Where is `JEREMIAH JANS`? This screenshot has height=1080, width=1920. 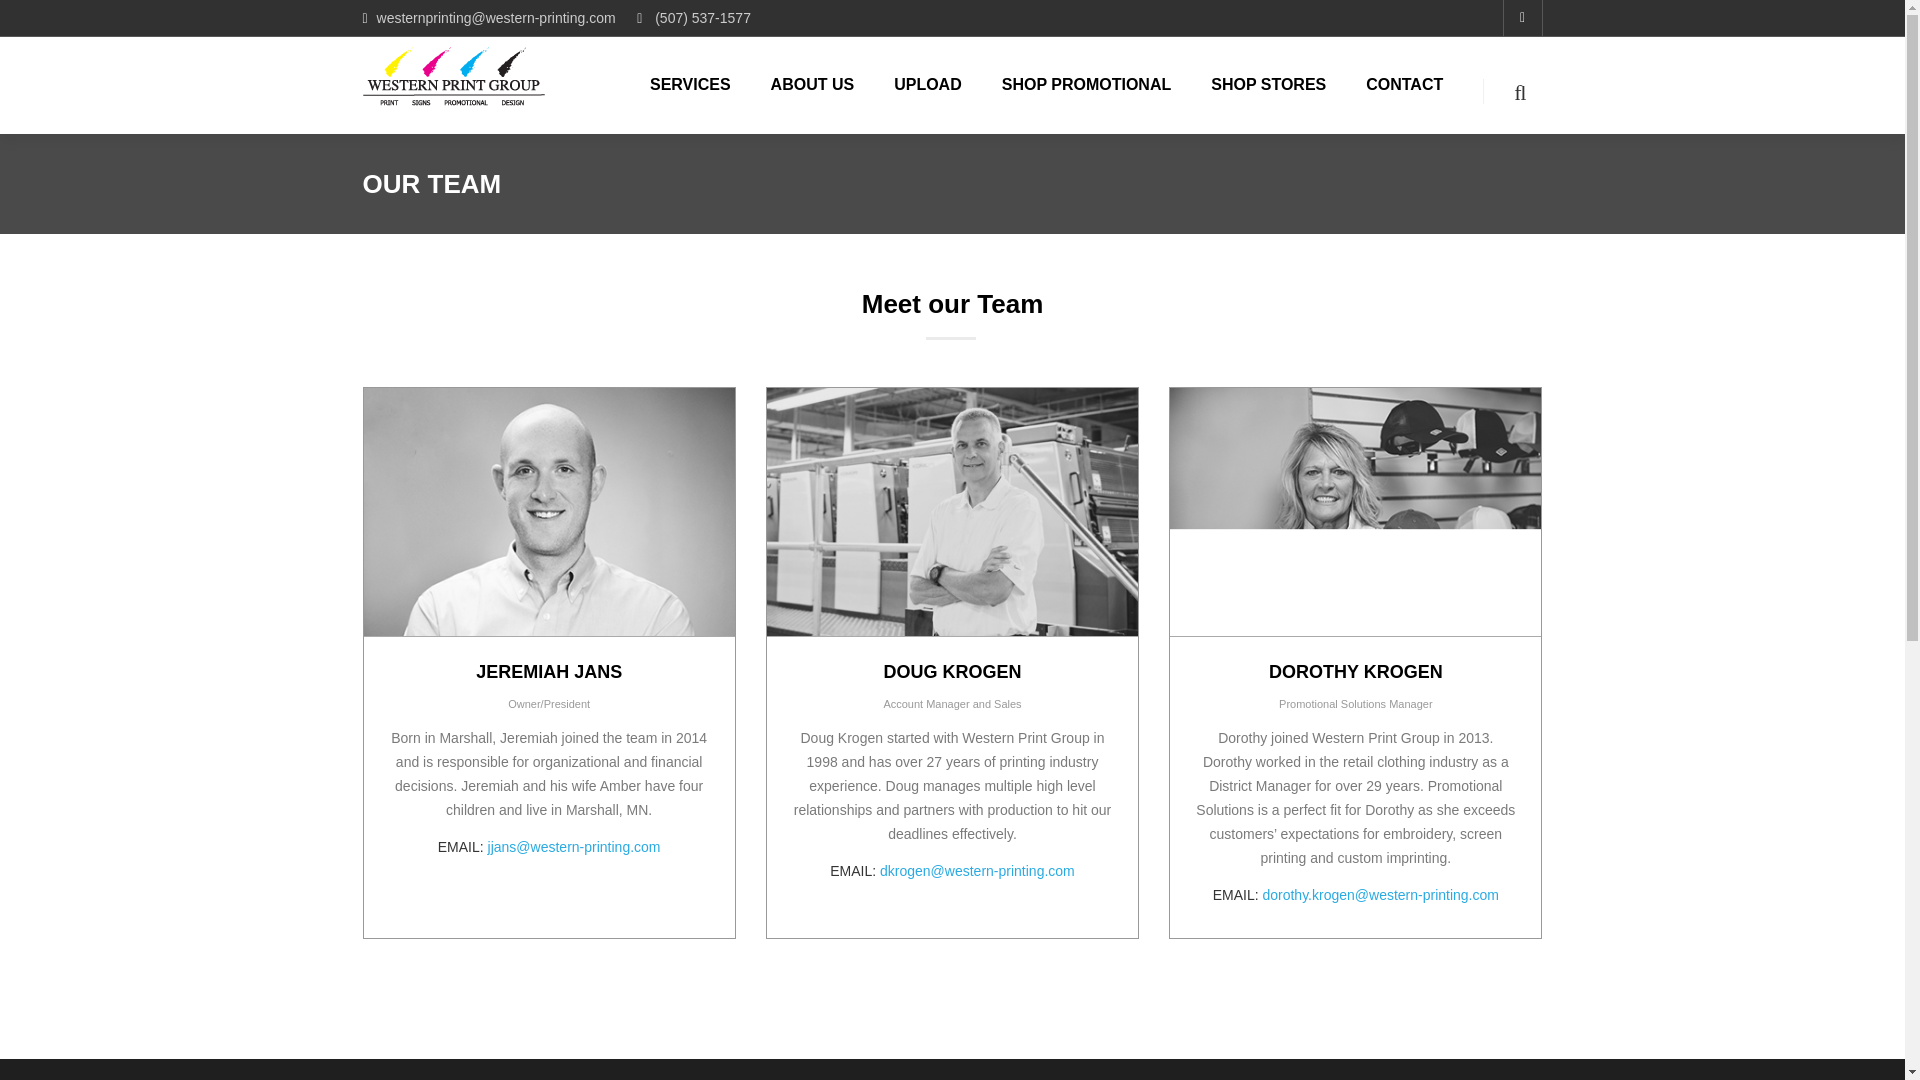
JEREMIAH JANS is located at coordinates (549, 672).